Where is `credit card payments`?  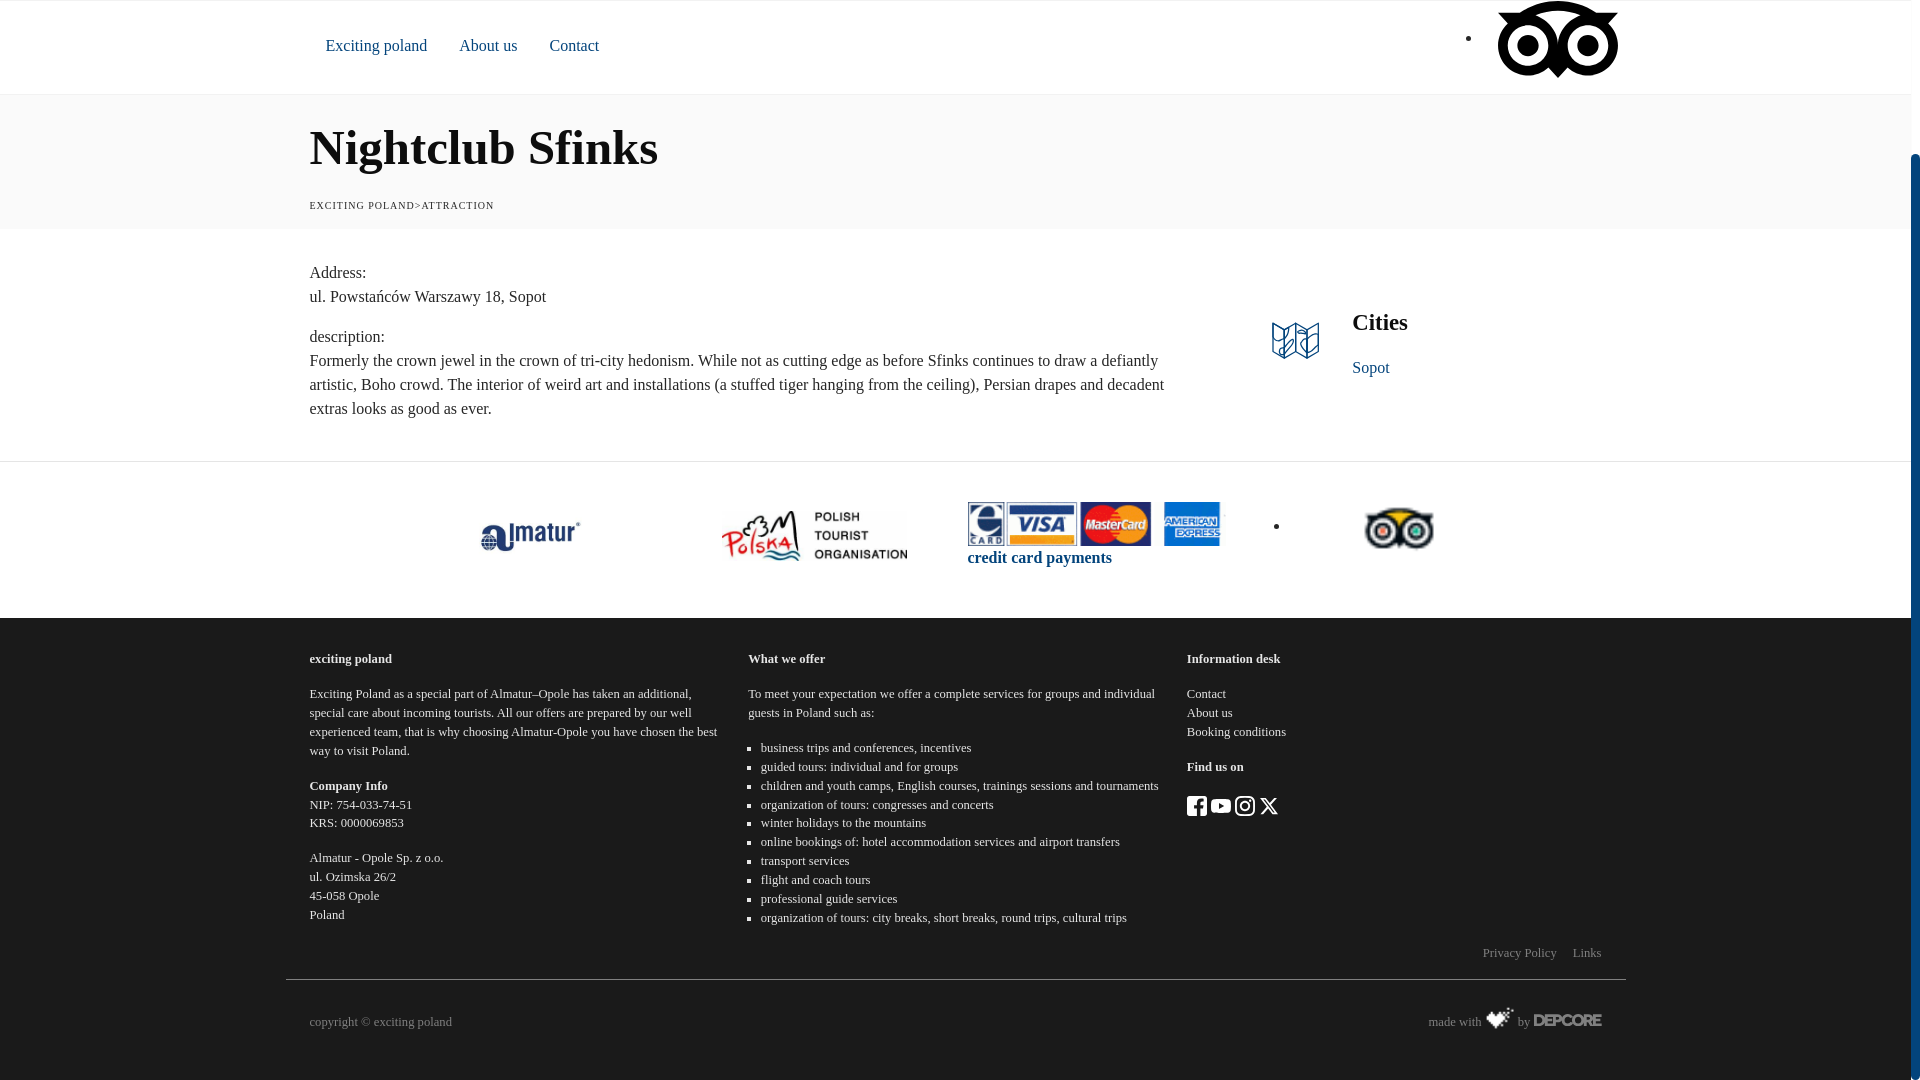 credit card payments is located at coordinates (1040, 556).